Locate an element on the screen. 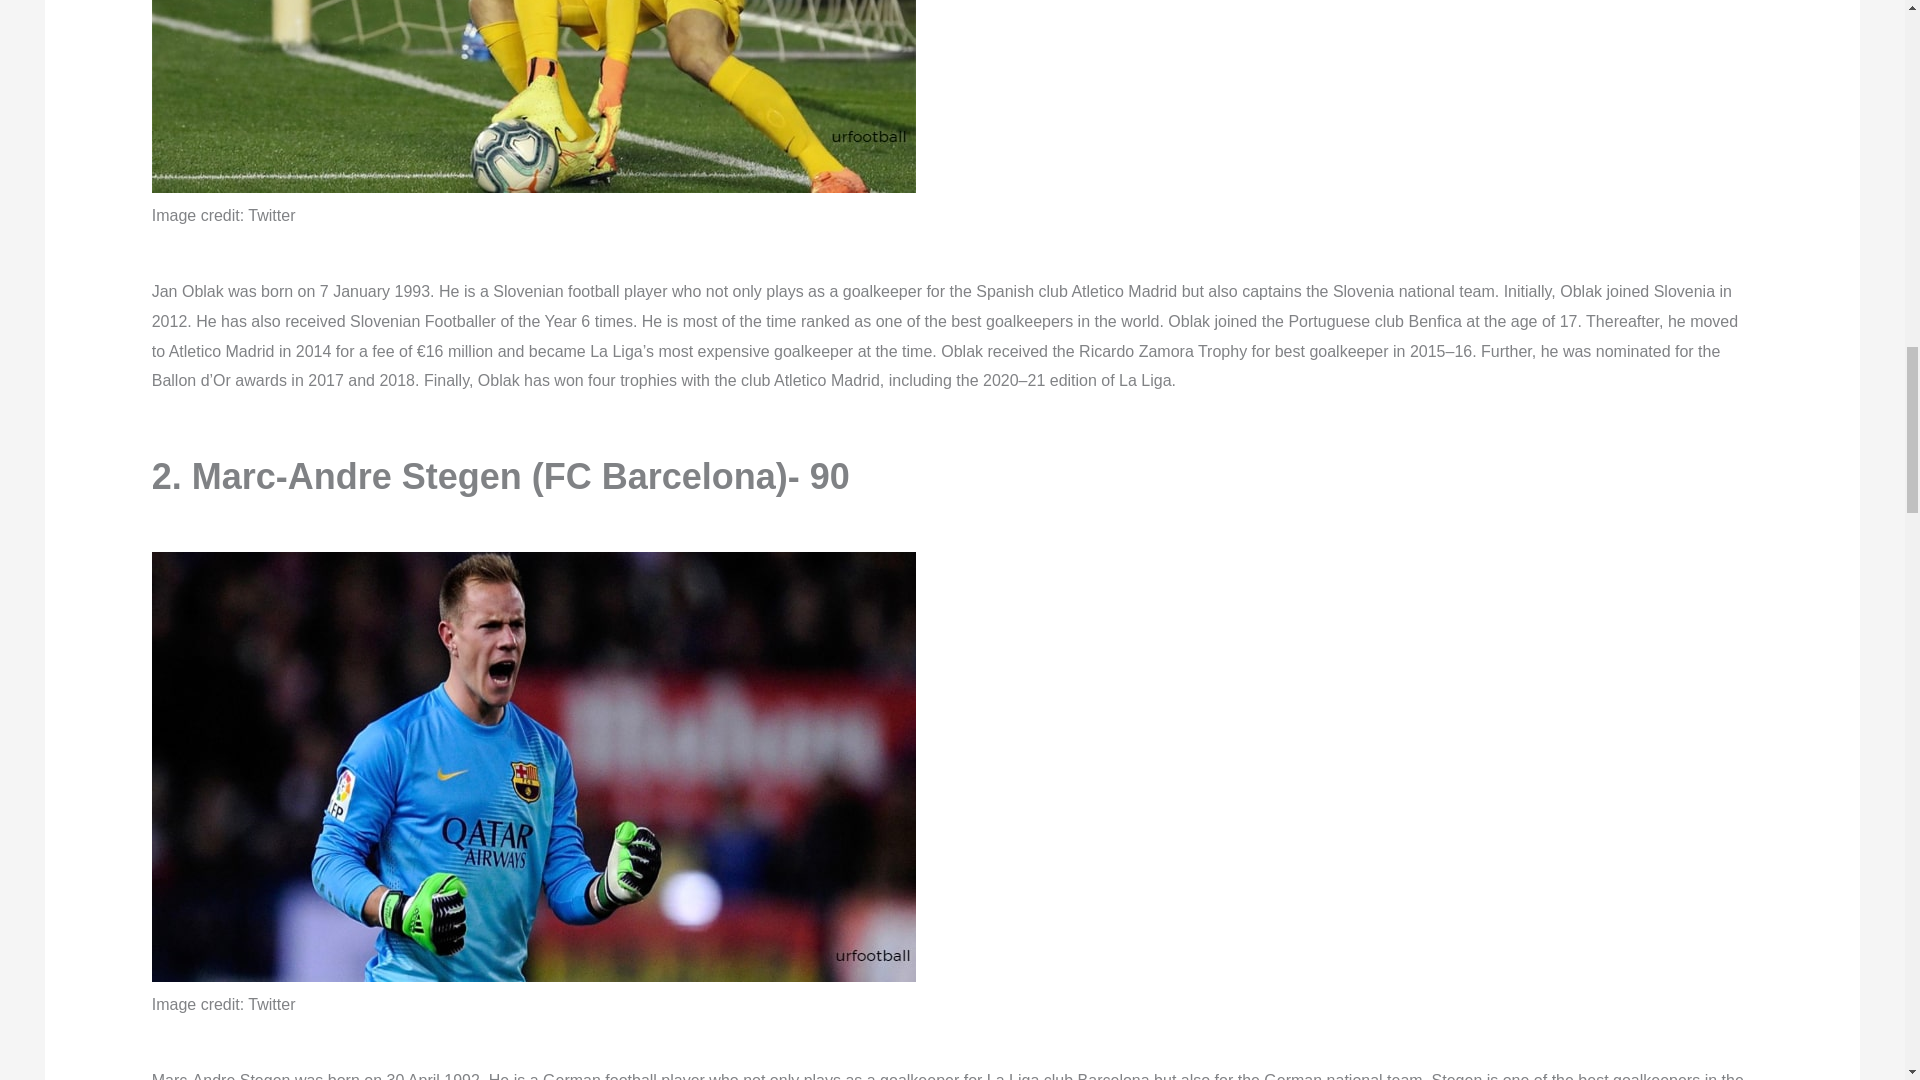 The height and width of the screenshot is (1080, 1920). Jan Oblak Is The Best Goal Keeper In La Liga is located at coordinates (533, 96).